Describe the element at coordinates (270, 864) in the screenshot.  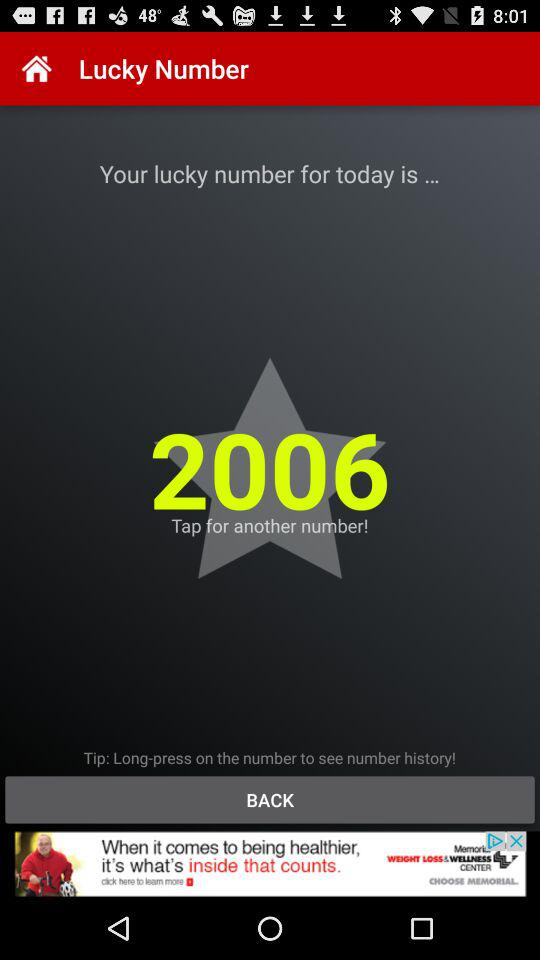
I see `select advertisement` at that location.